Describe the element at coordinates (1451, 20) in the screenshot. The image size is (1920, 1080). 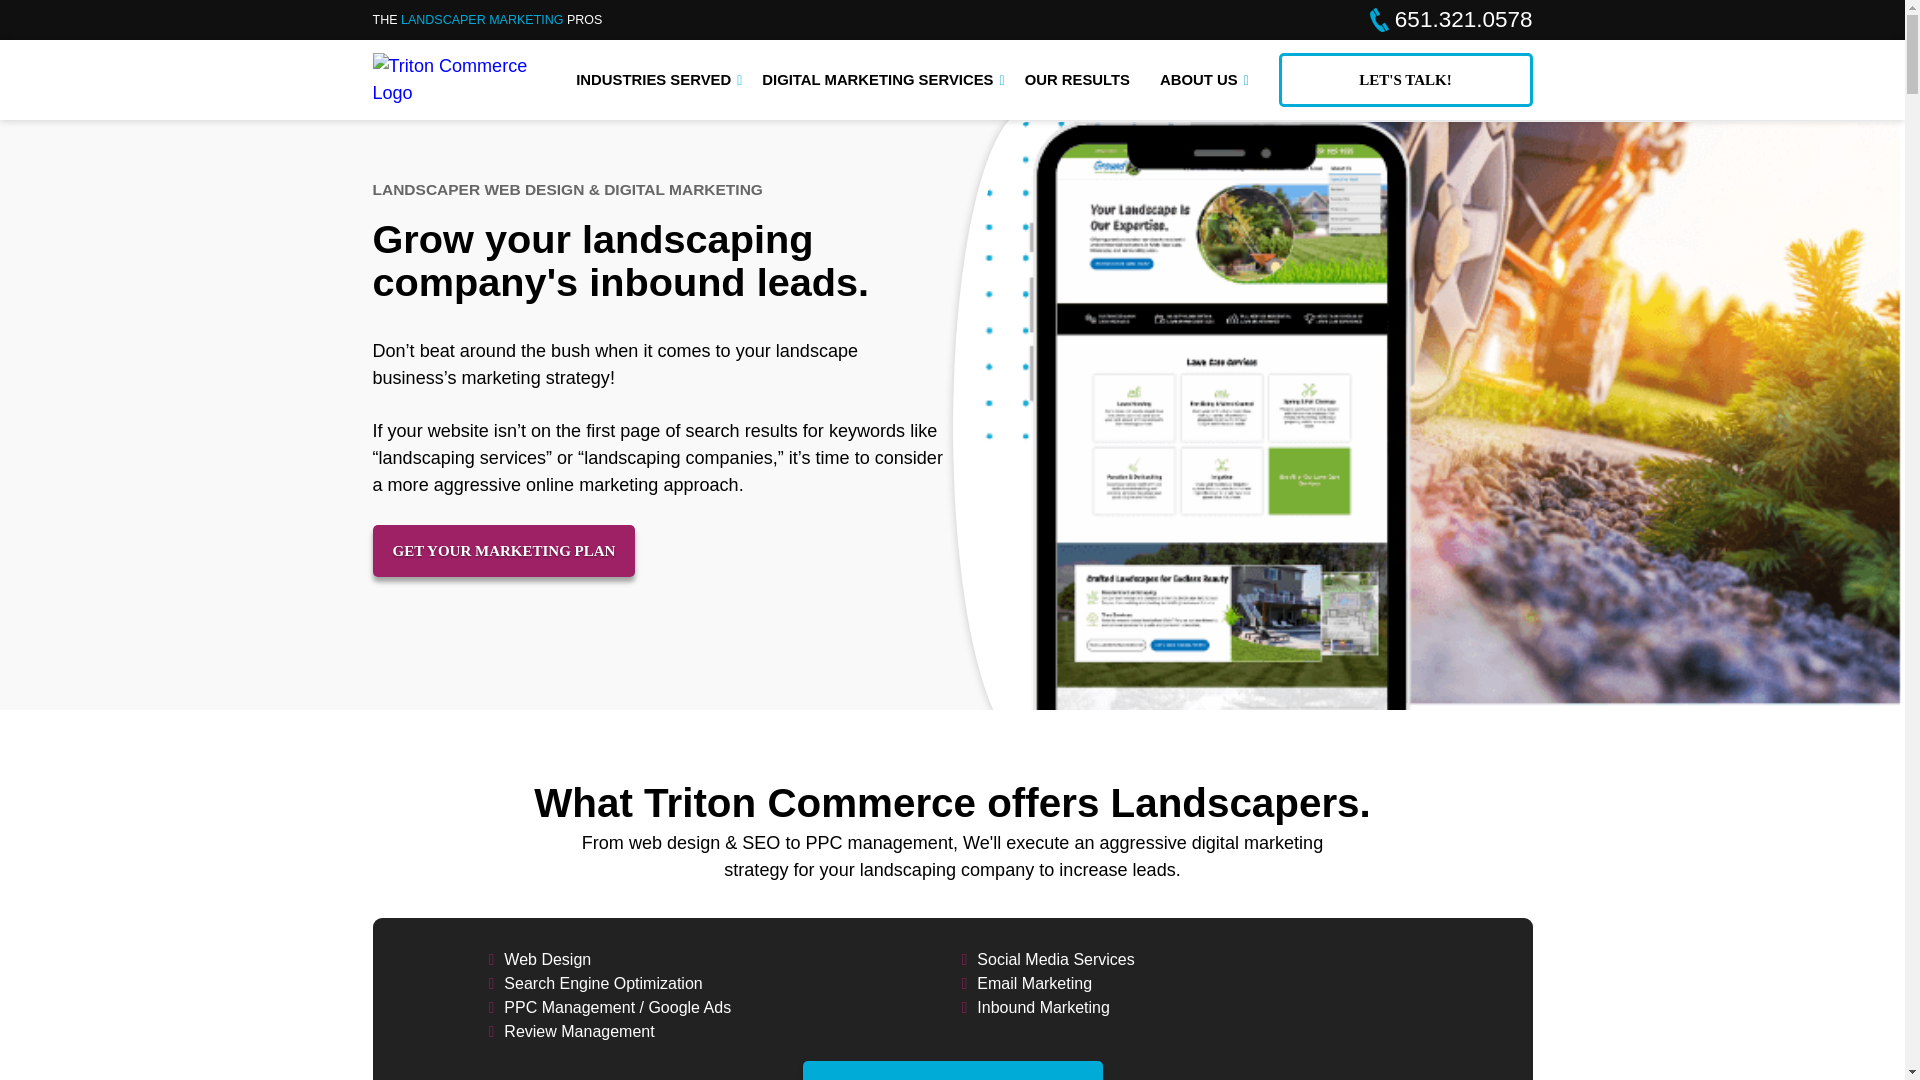
I see `Call Us` at that location.